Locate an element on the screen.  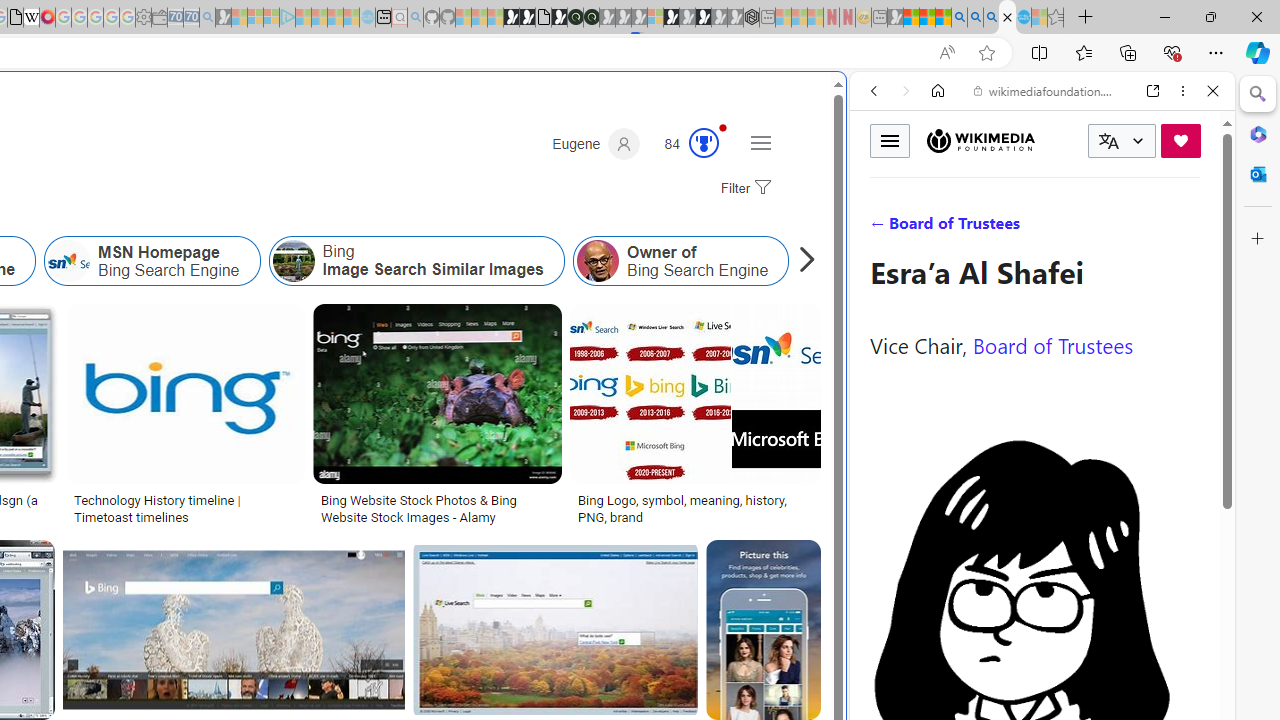
Forward is located at coordinates (906, 91).